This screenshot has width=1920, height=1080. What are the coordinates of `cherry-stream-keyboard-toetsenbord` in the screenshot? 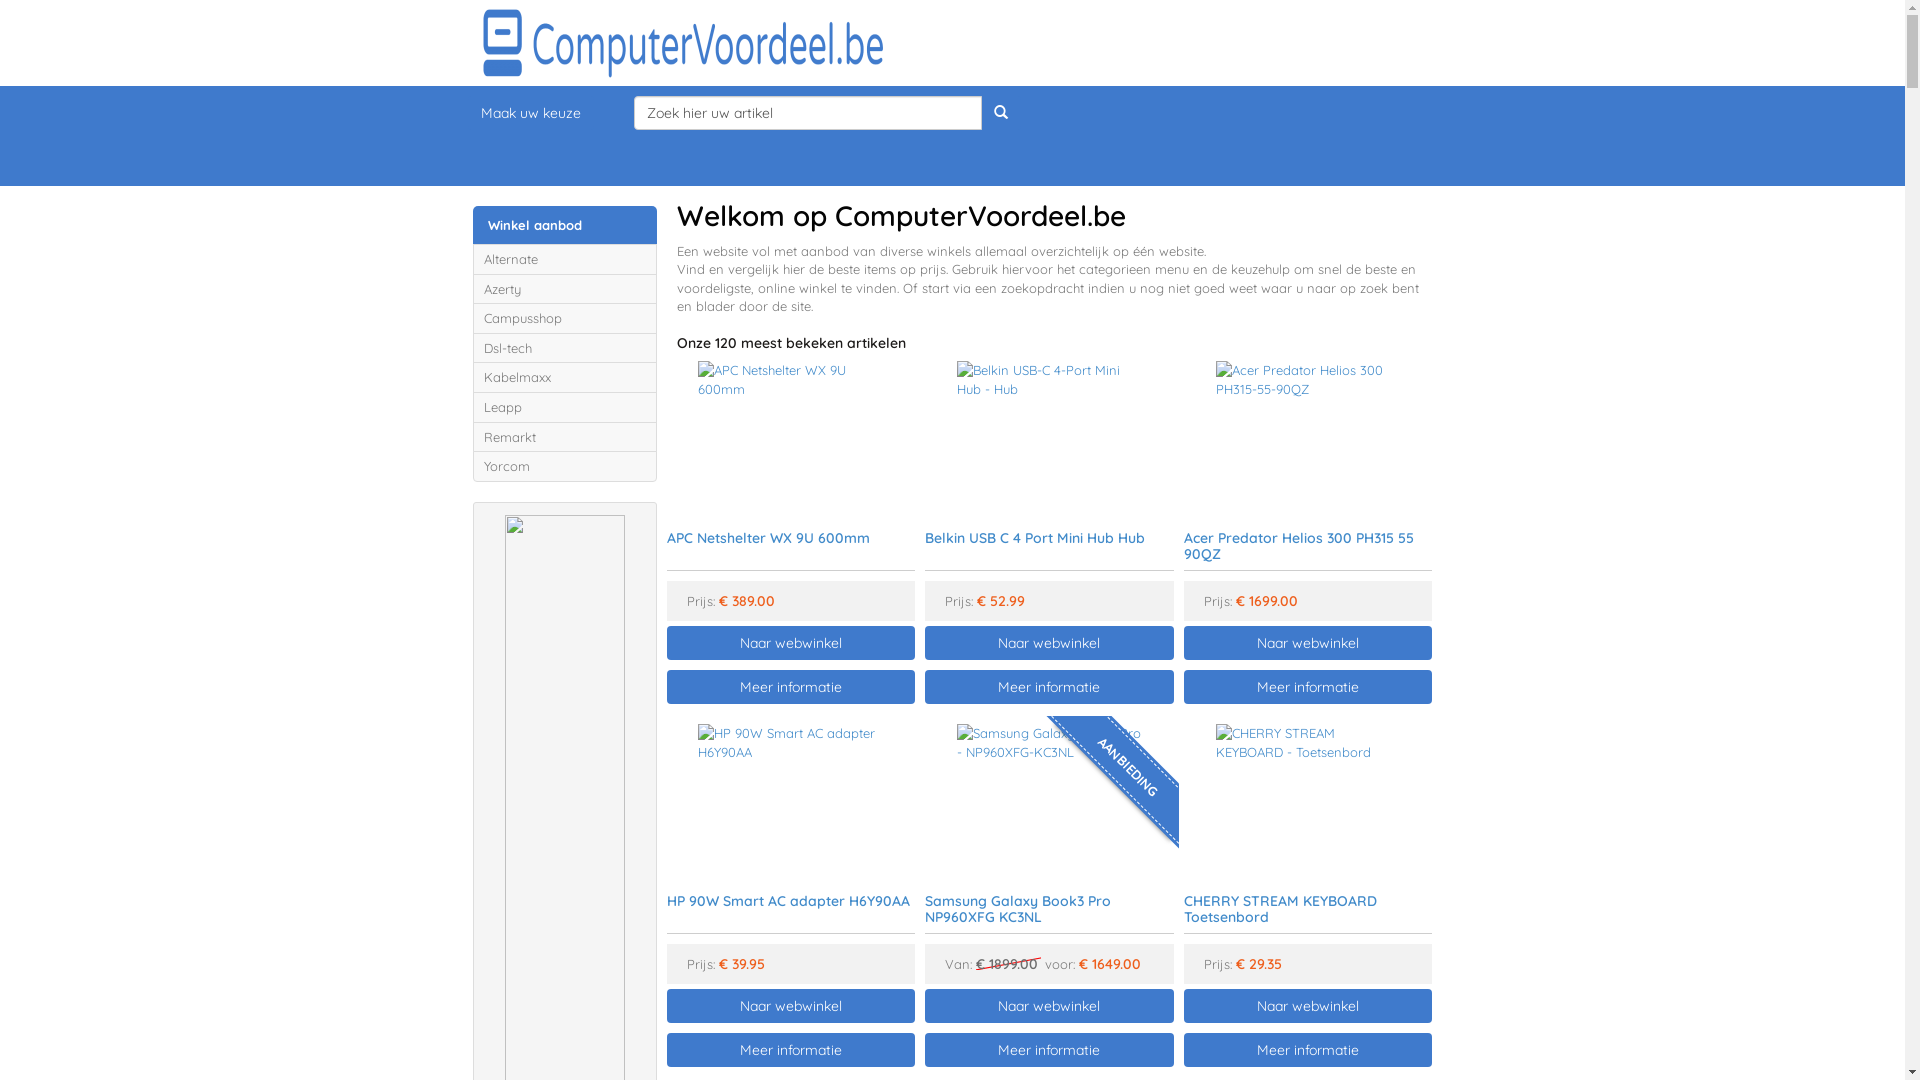 It's located at (1308, 799).